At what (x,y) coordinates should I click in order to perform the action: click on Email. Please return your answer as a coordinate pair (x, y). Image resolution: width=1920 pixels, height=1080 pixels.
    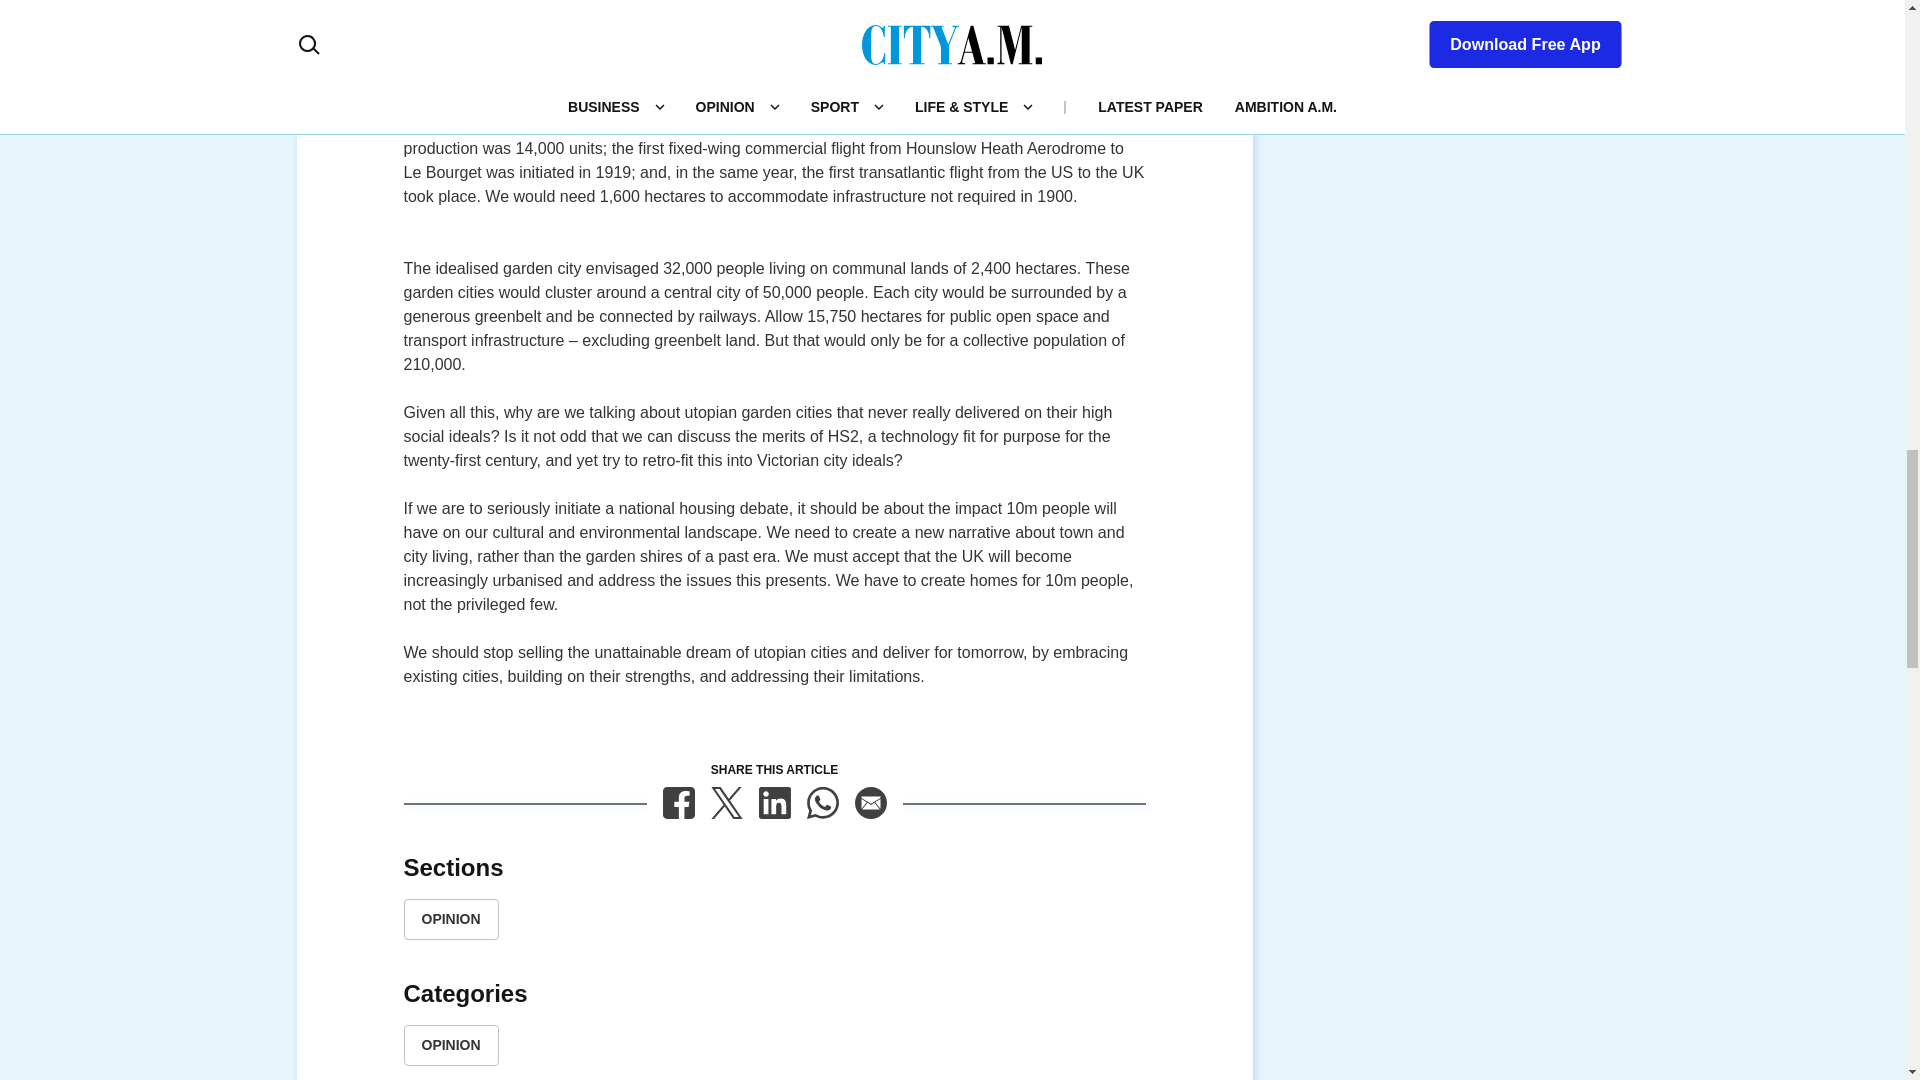
    Looking at the image, I should click on (870, 802).